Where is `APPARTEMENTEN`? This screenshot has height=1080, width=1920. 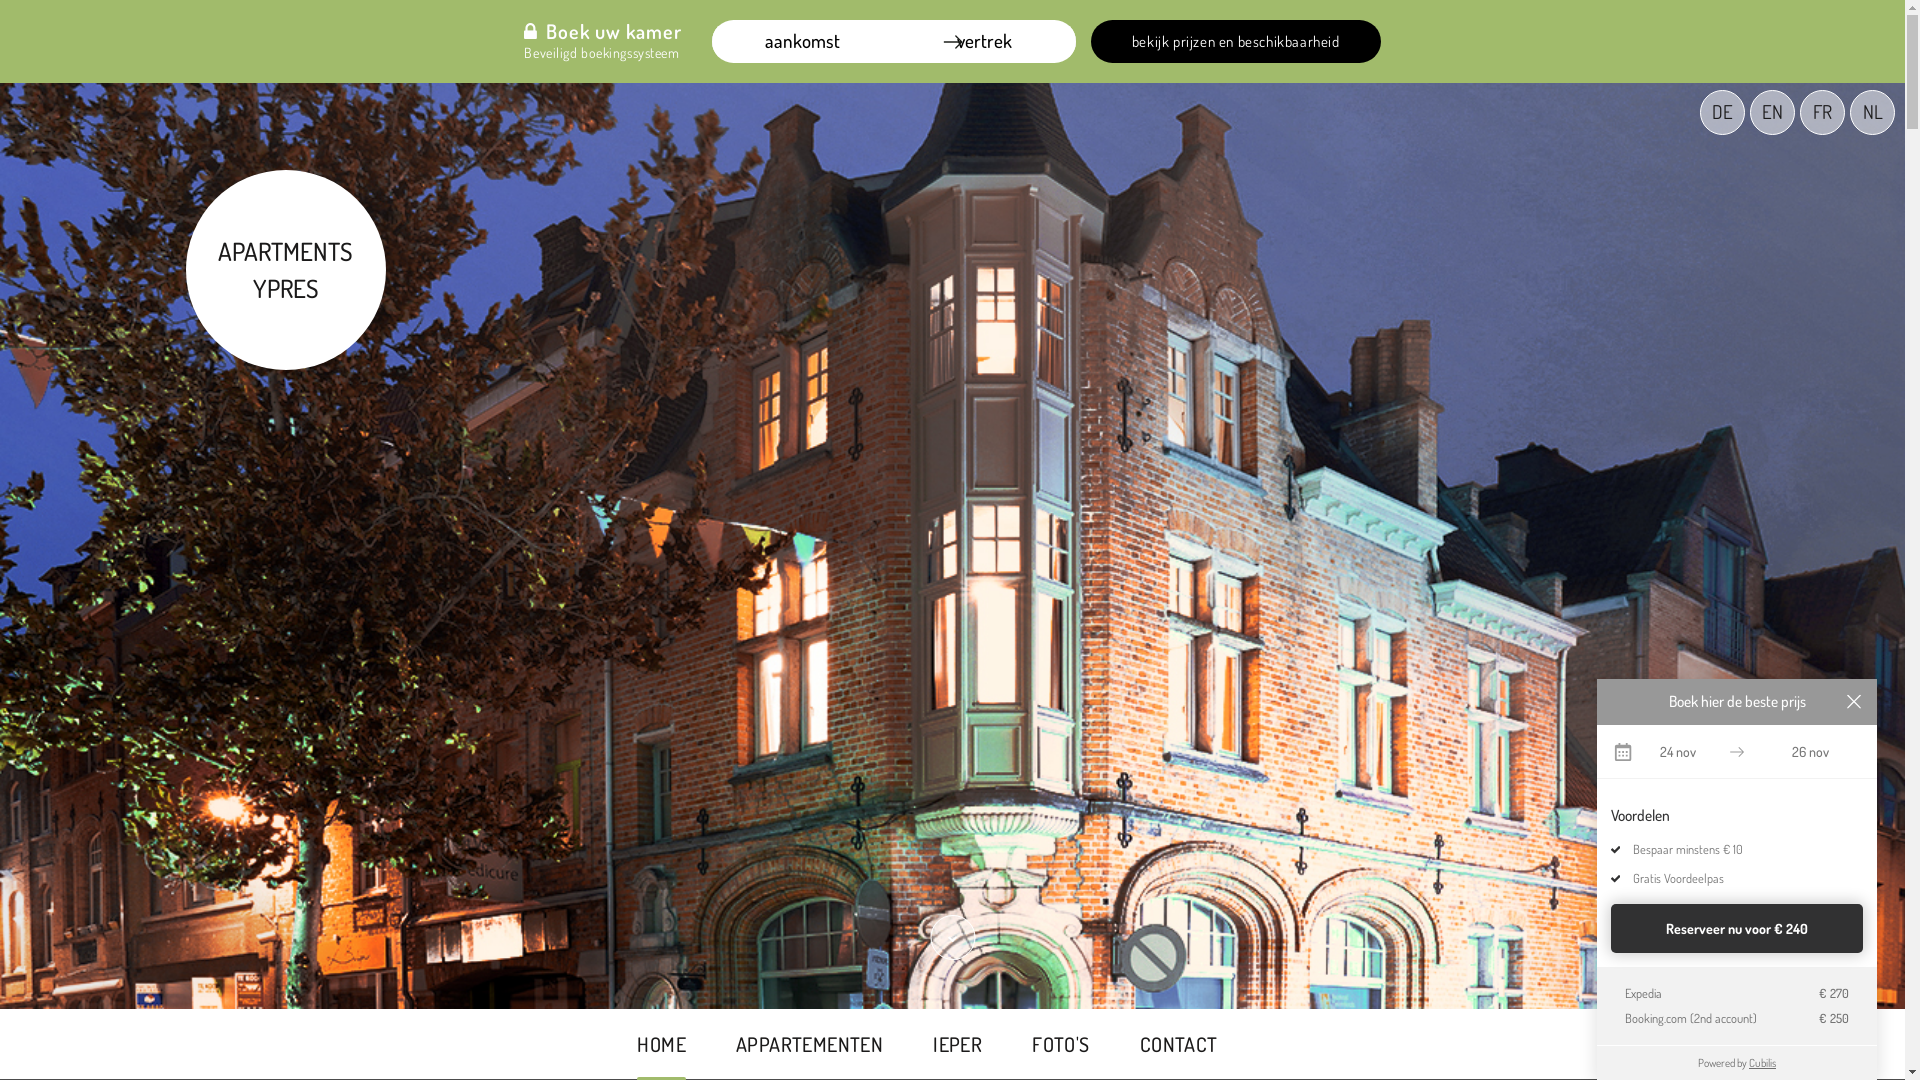
APPARTEMENTEN is located at coordinates (810, 1044).